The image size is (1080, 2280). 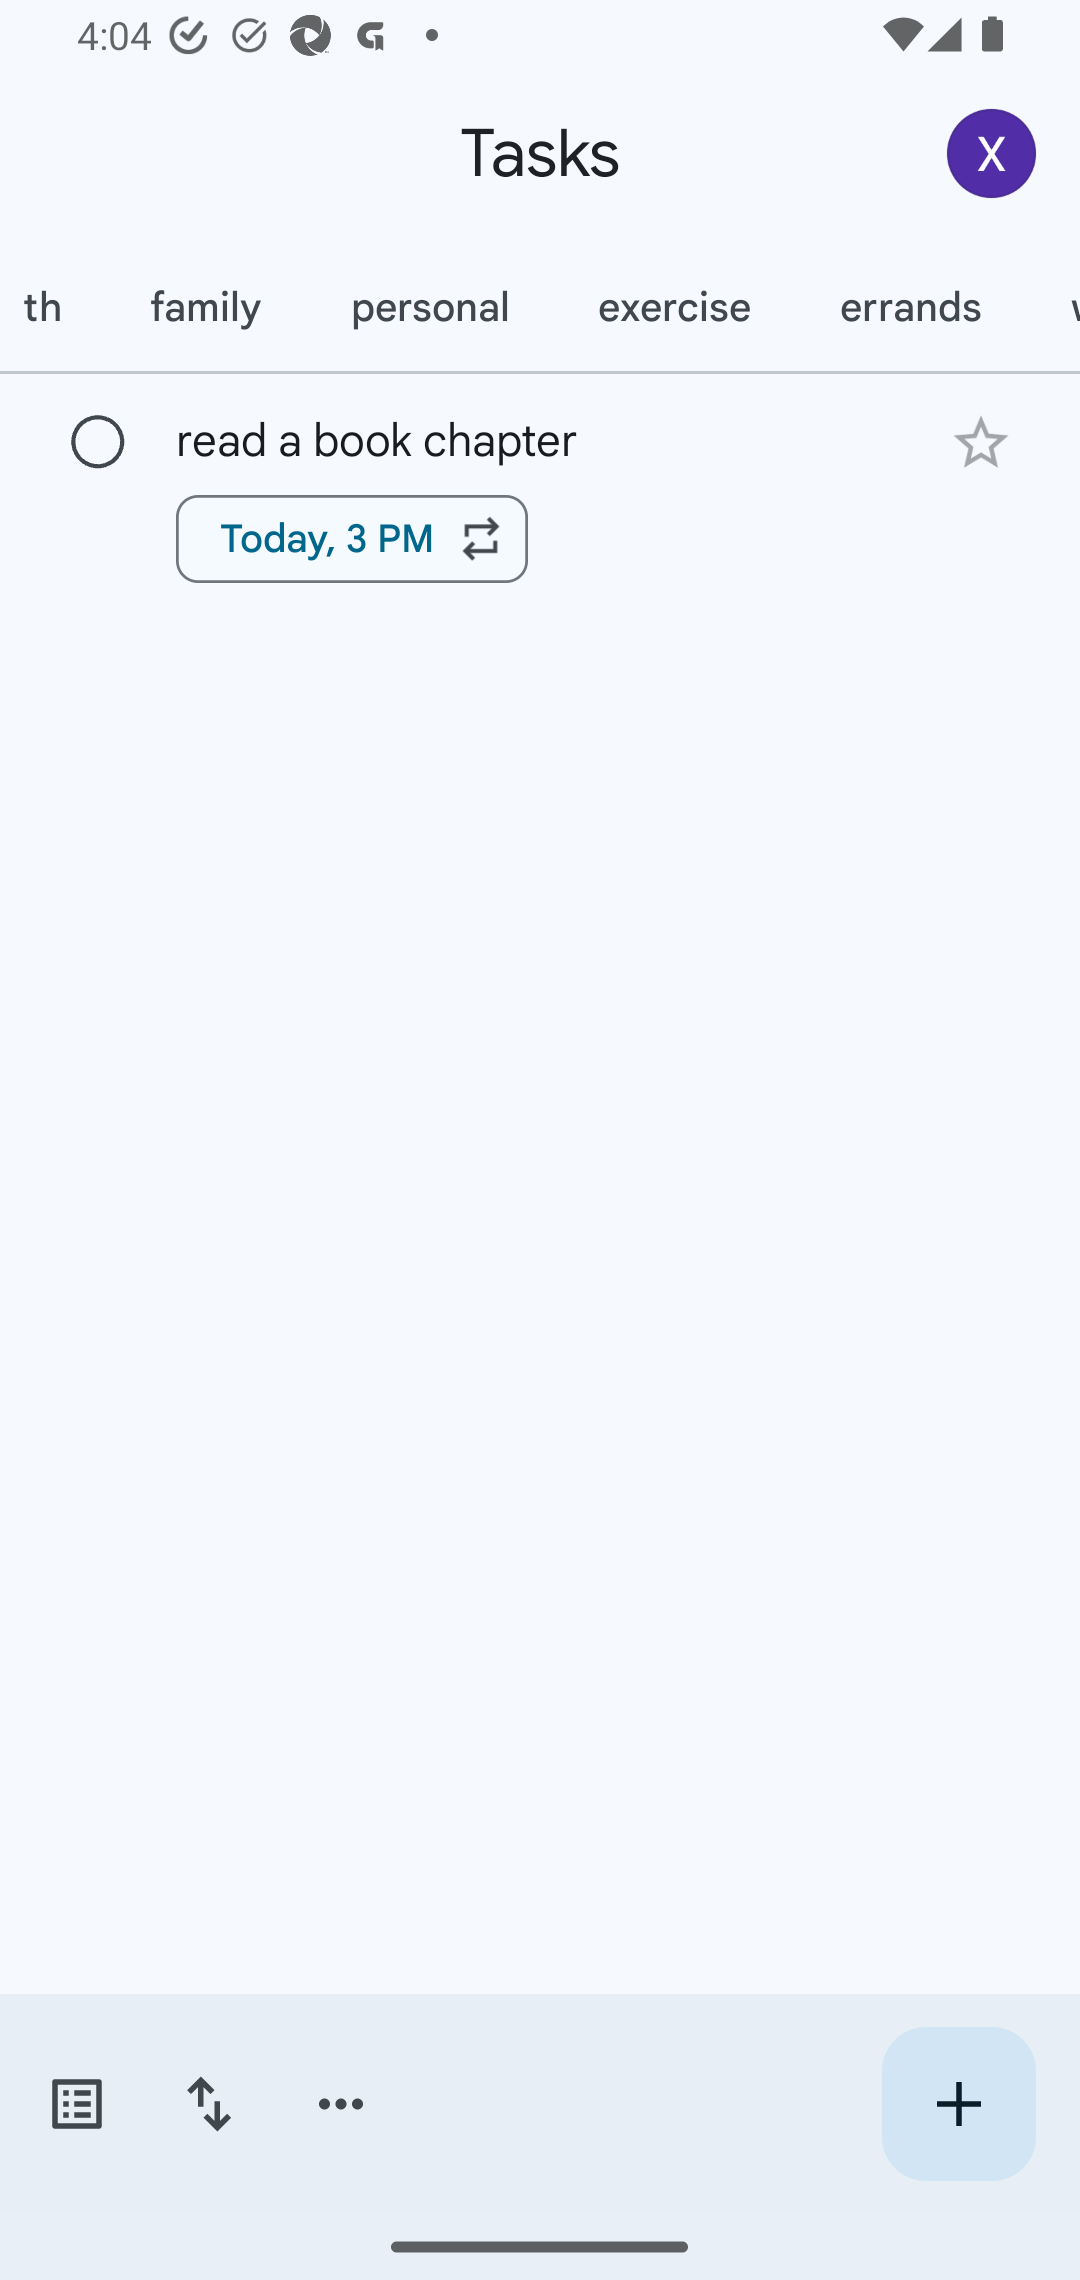 I want to click on Today, 3 PM, so click(x=352, y=538).